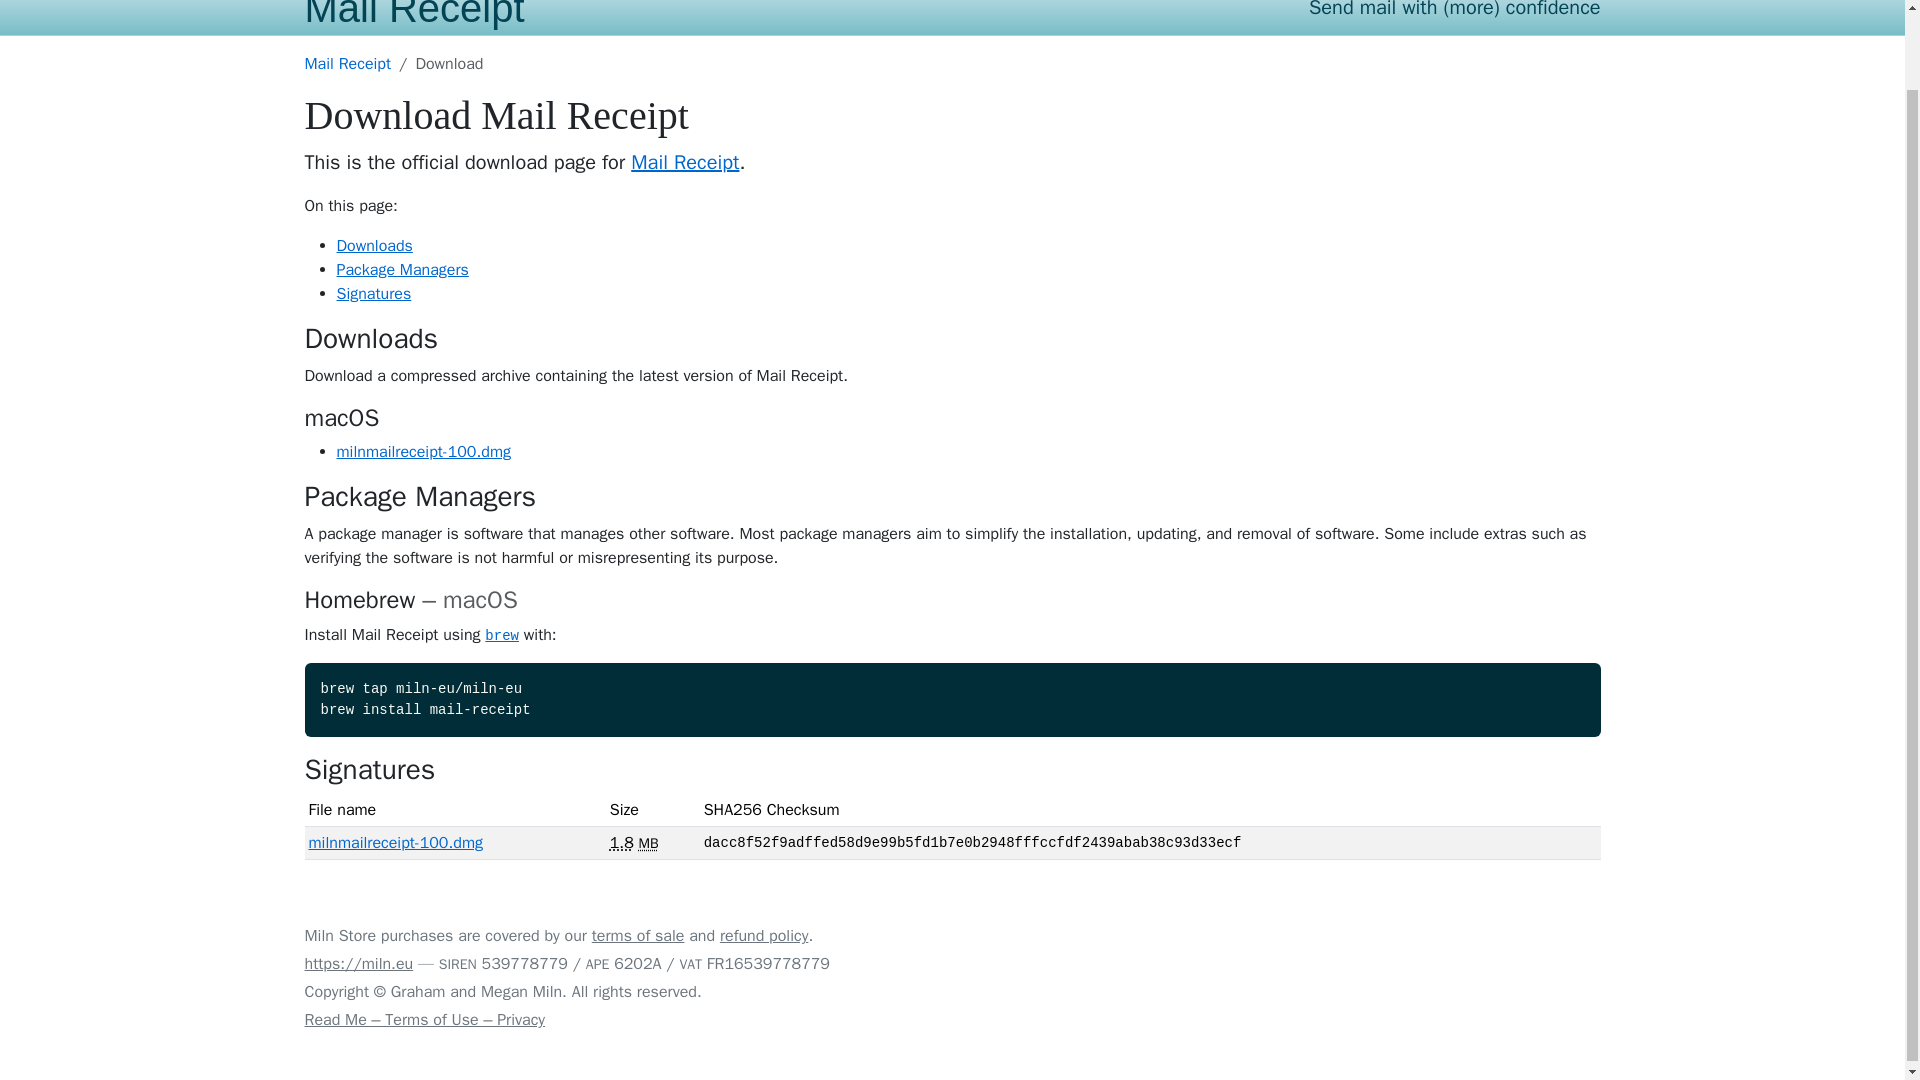 The height and width of the screenshot is (1080, 1920). Describe the element at coordinates (622, 842) in the screenshot. I see `1861119 bytes` at that location.